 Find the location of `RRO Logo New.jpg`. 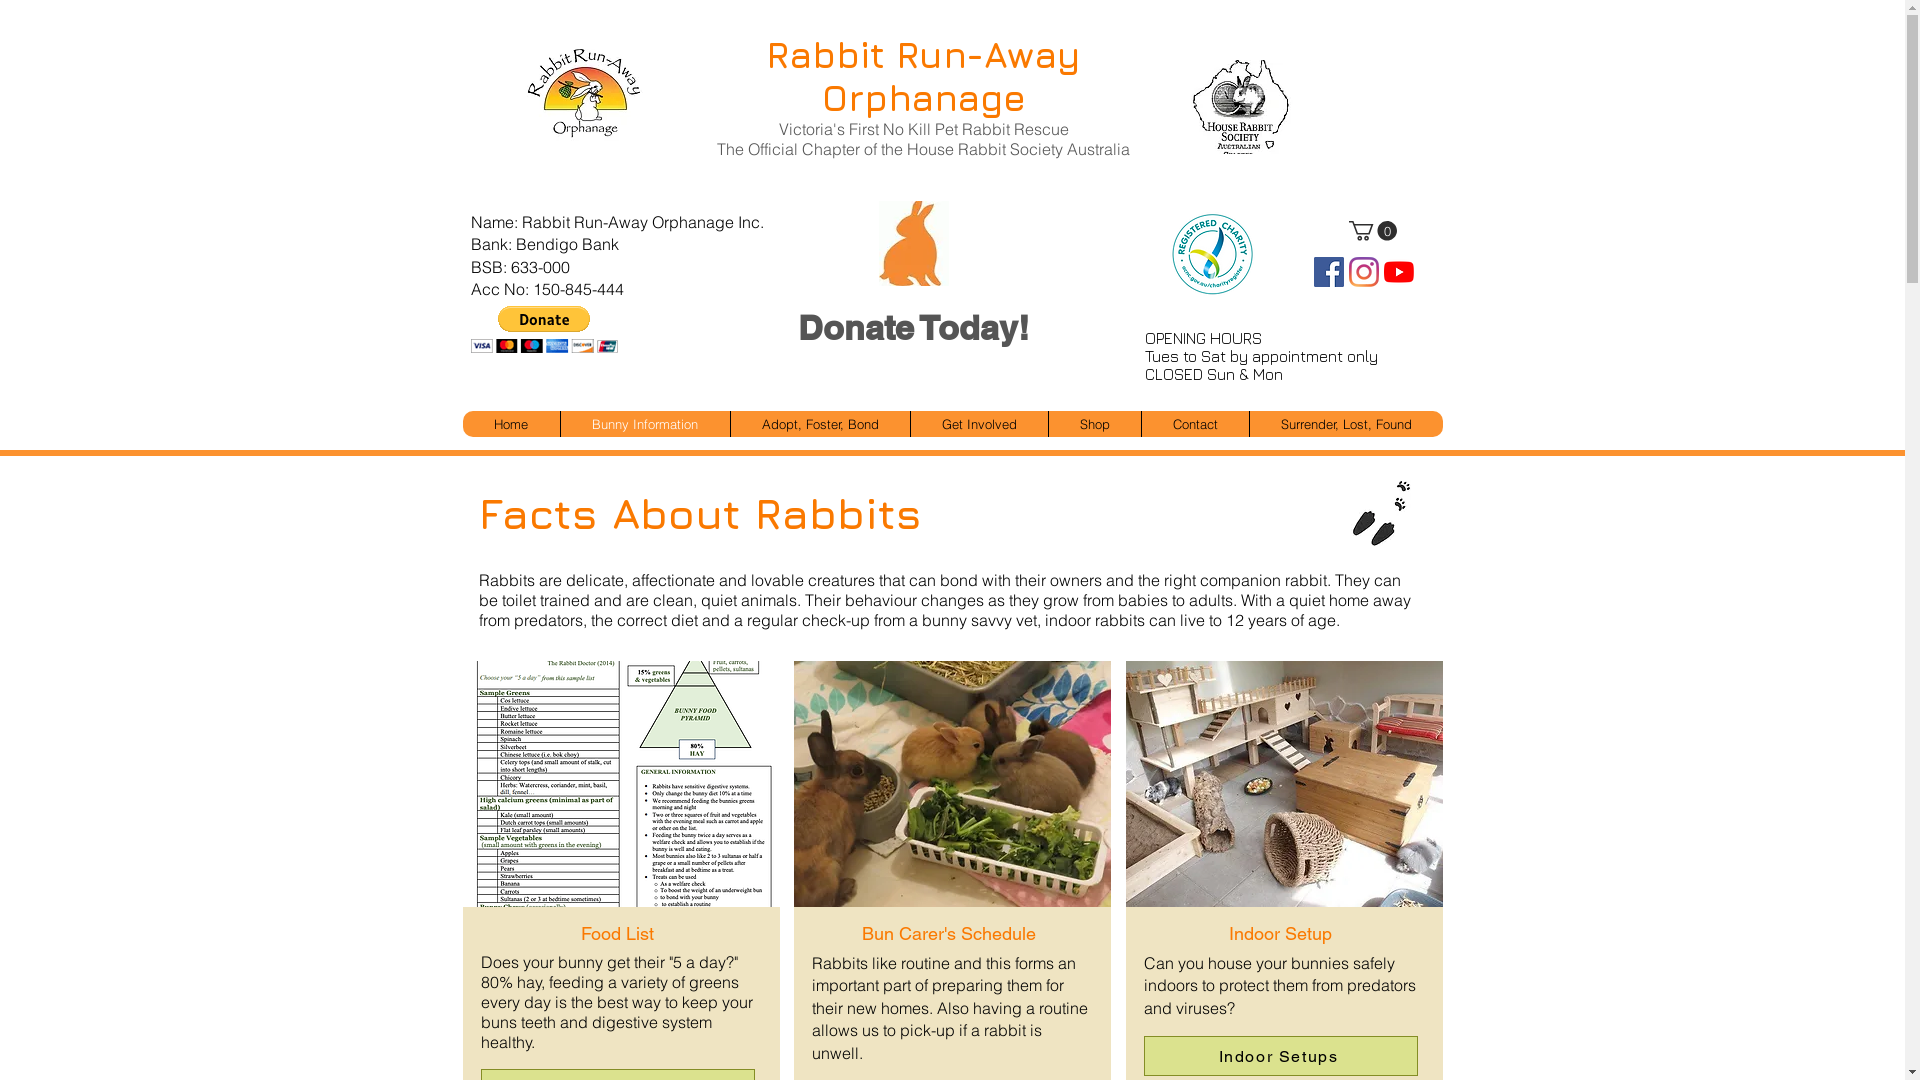

RRO Logo New.jpg is located at coordinates (584, 94).